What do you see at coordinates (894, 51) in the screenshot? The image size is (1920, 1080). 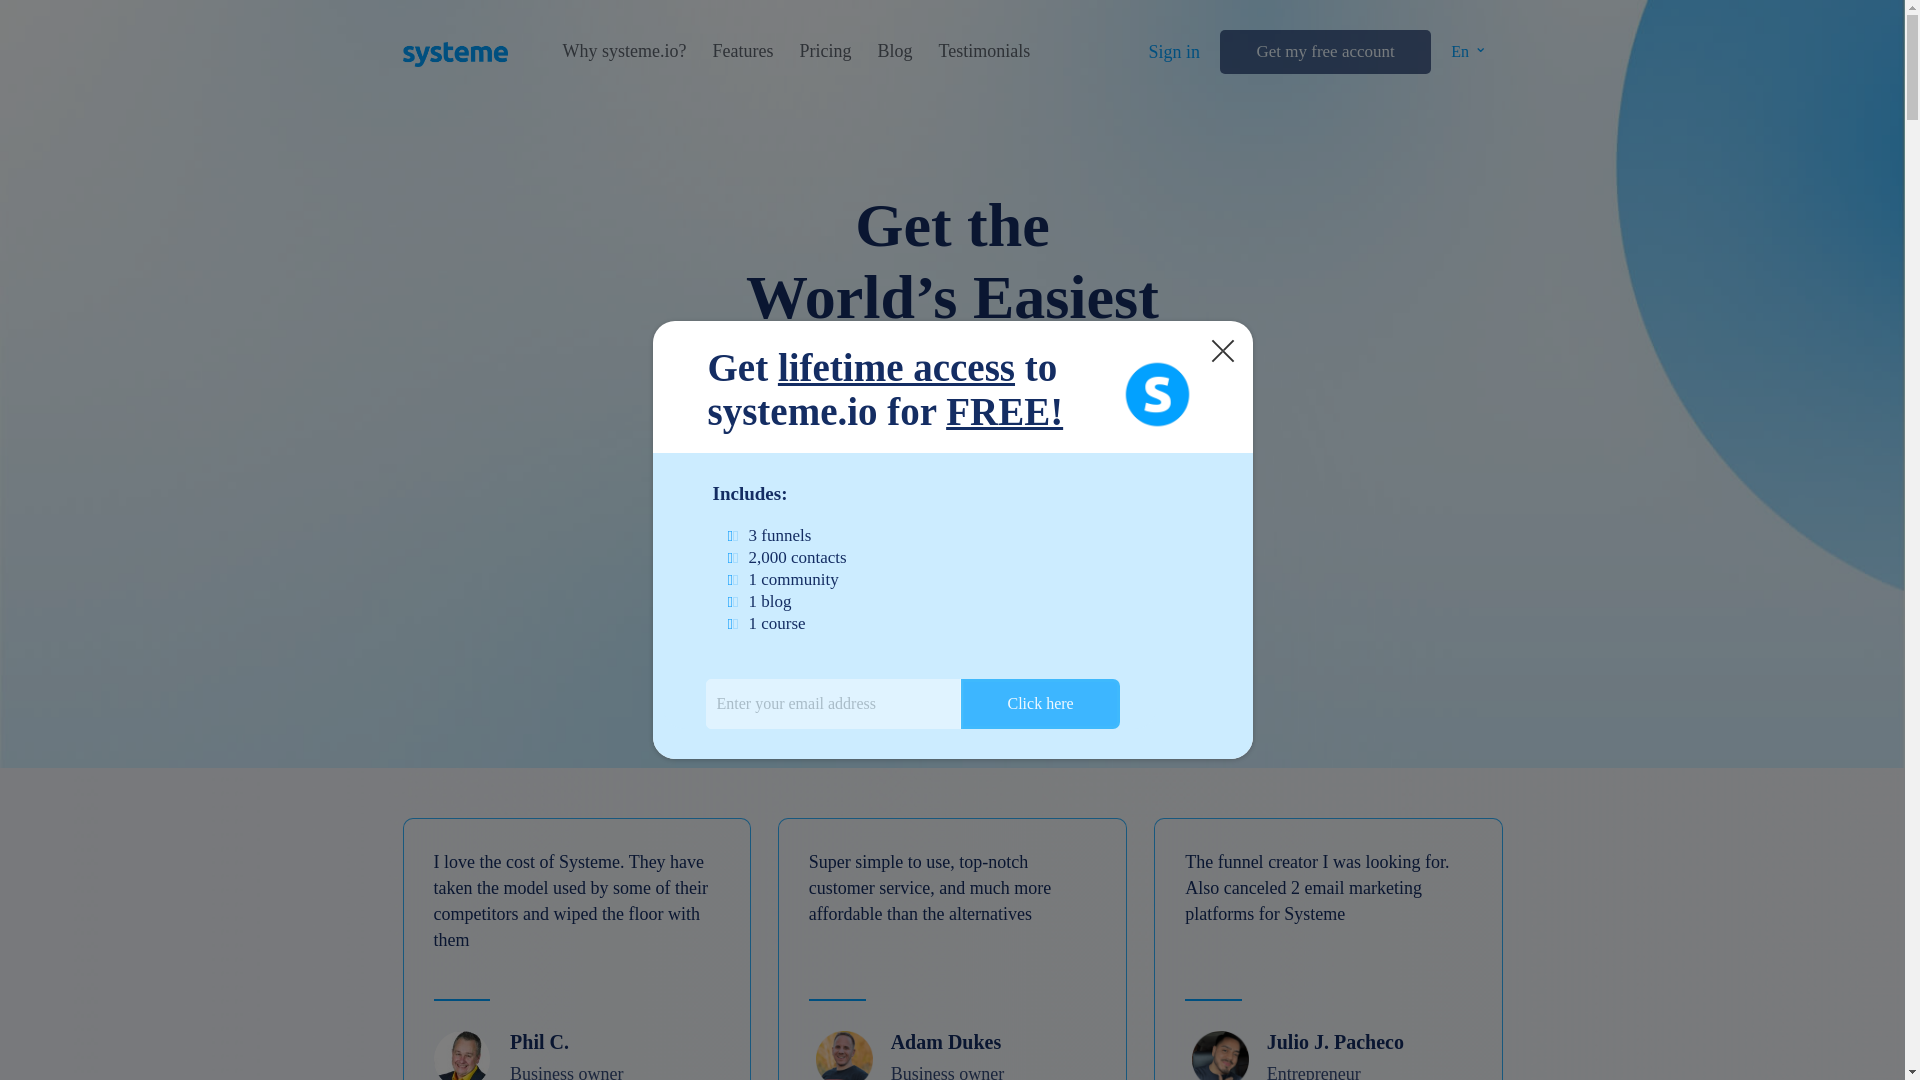 I see `Blog` at bounding box center [894, 51].